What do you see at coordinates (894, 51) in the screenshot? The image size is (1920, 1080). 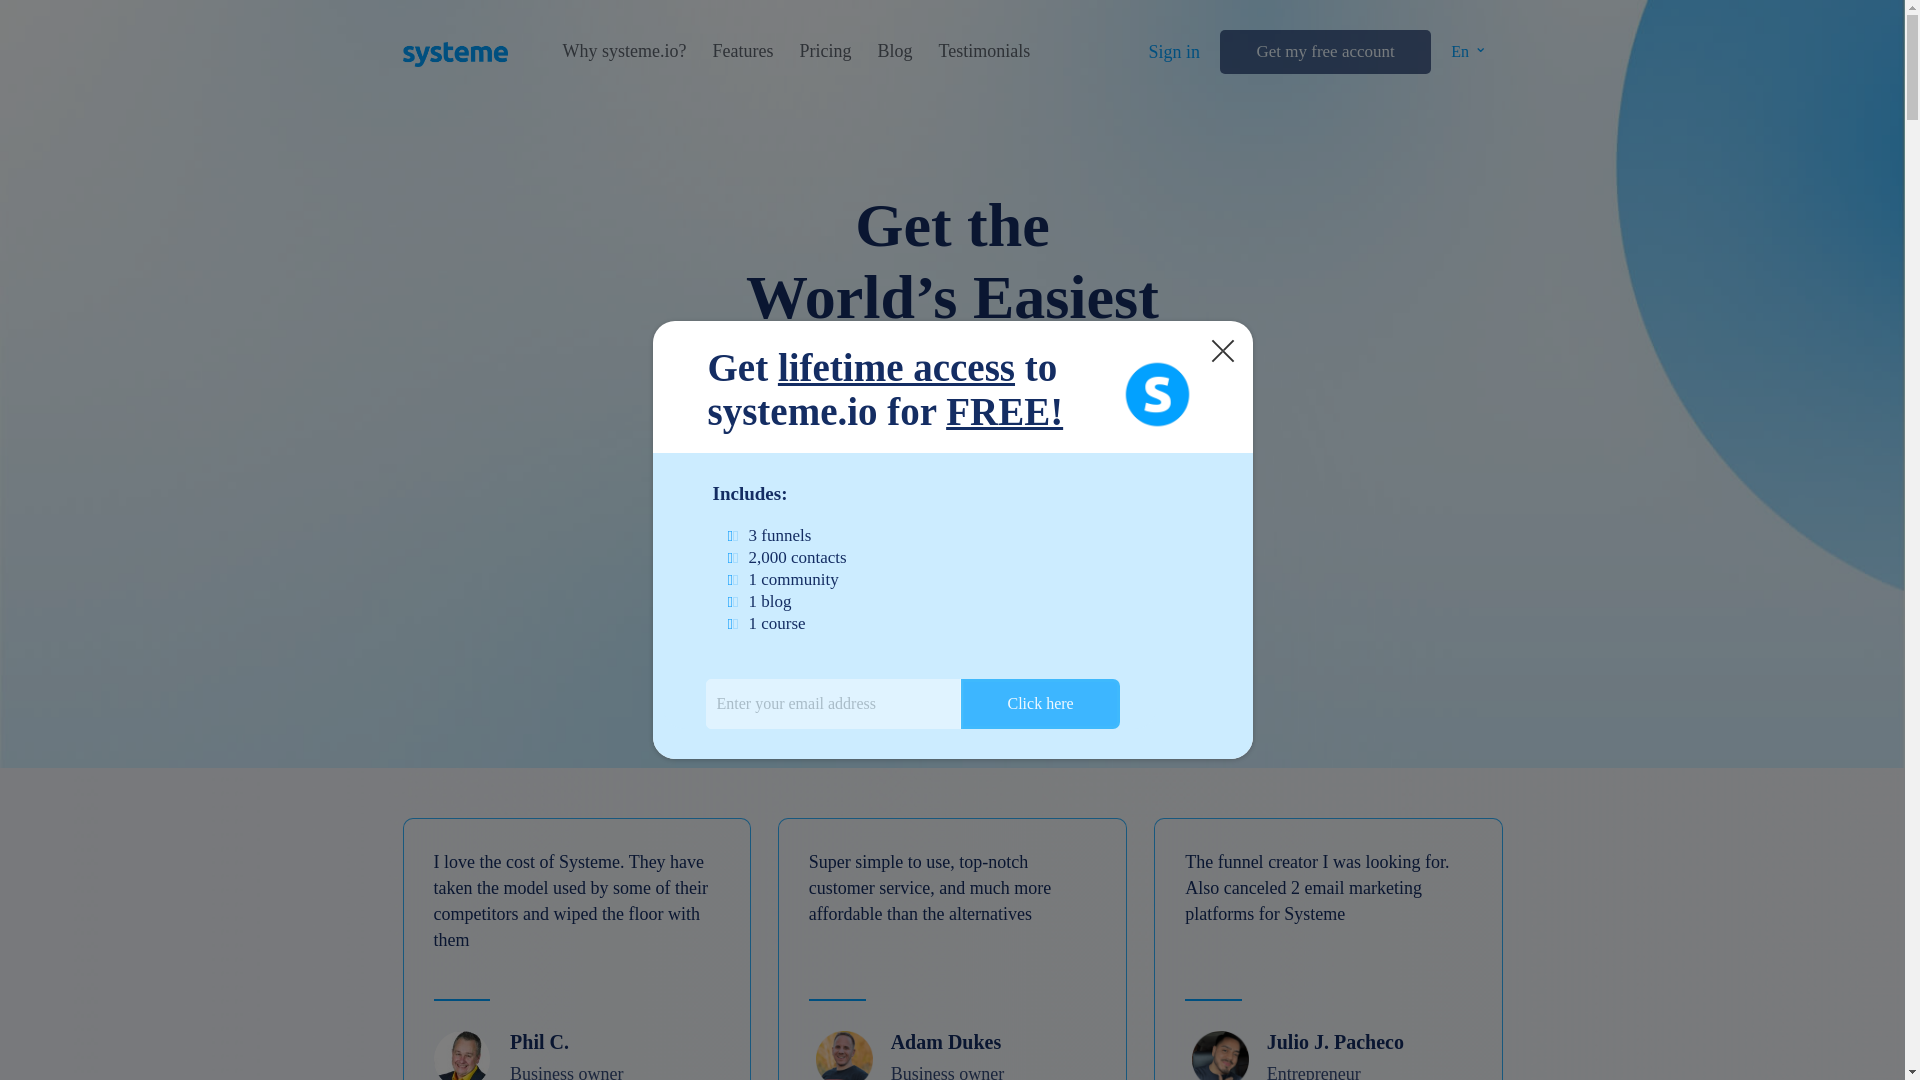 I see `Blog` at bounding box center [894, 51].